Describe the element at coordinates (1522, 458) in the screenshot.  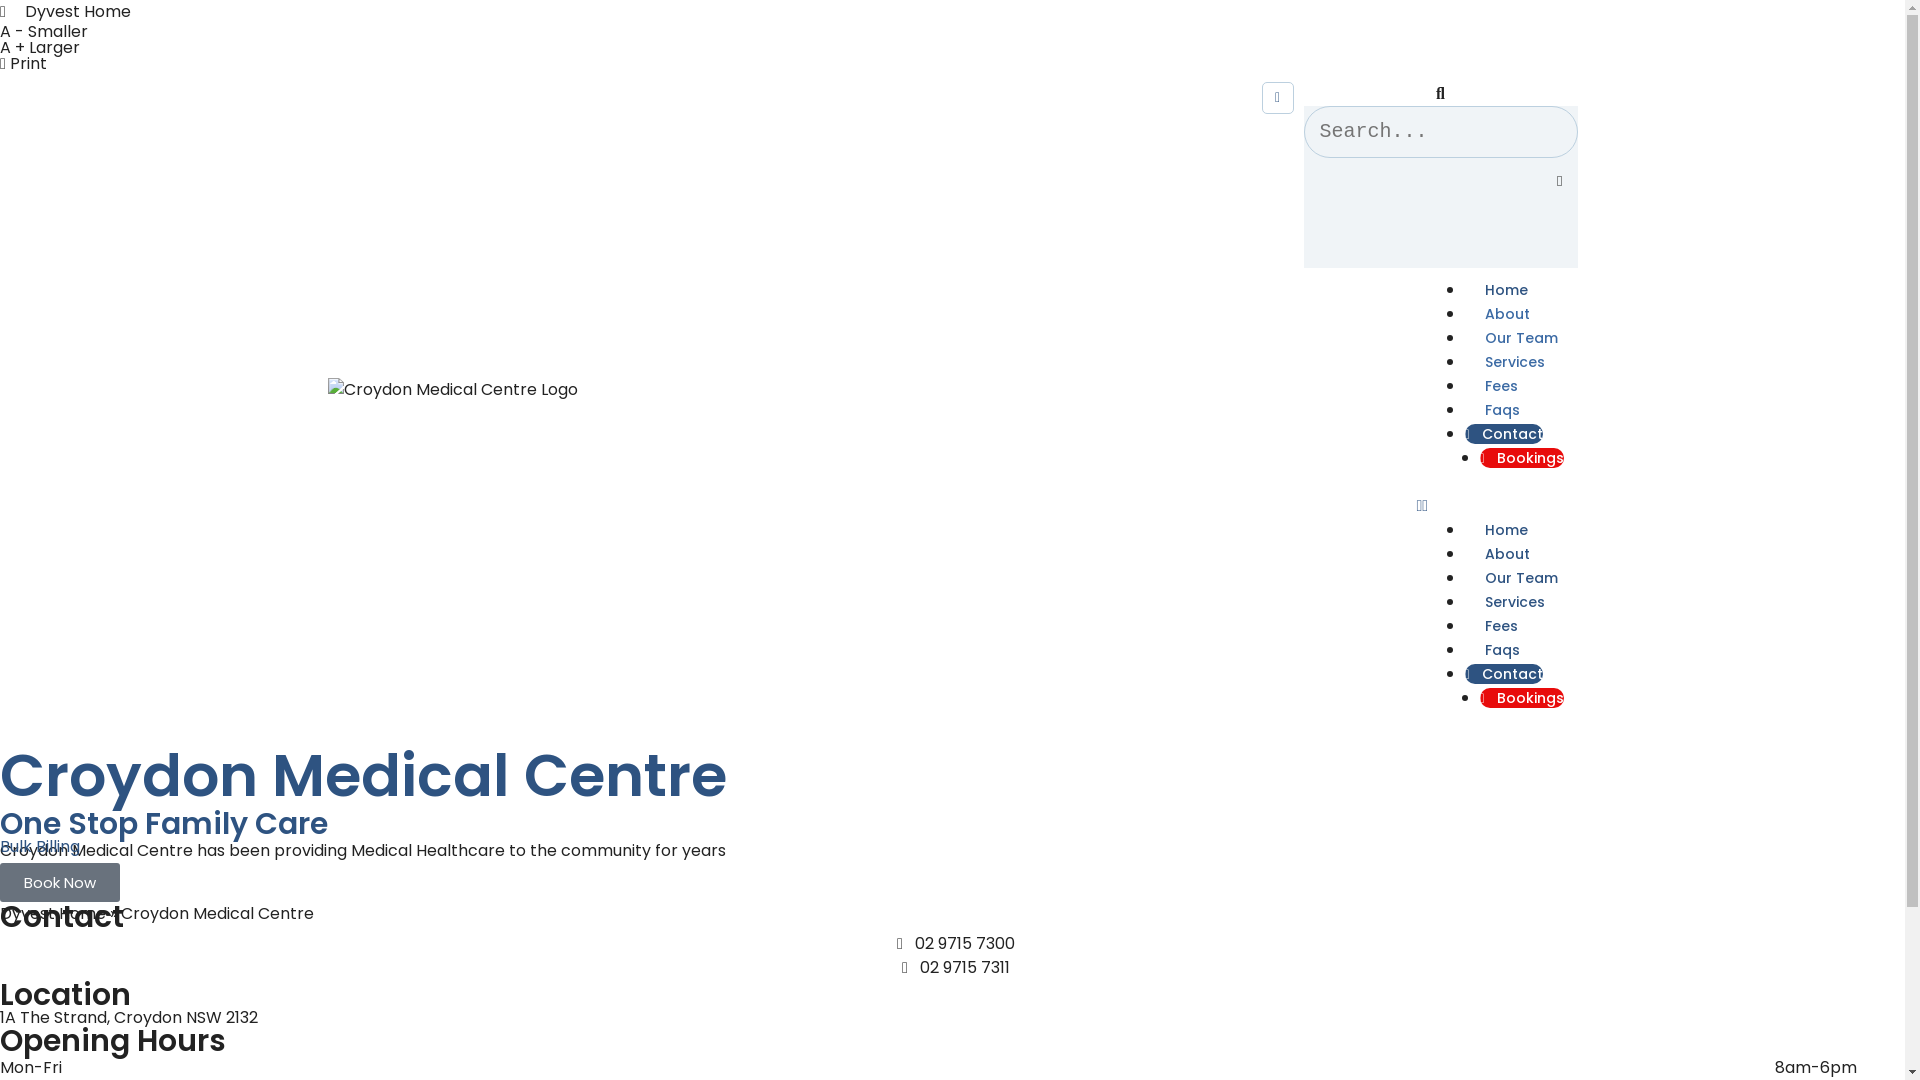
I see `Bookings` at that location.